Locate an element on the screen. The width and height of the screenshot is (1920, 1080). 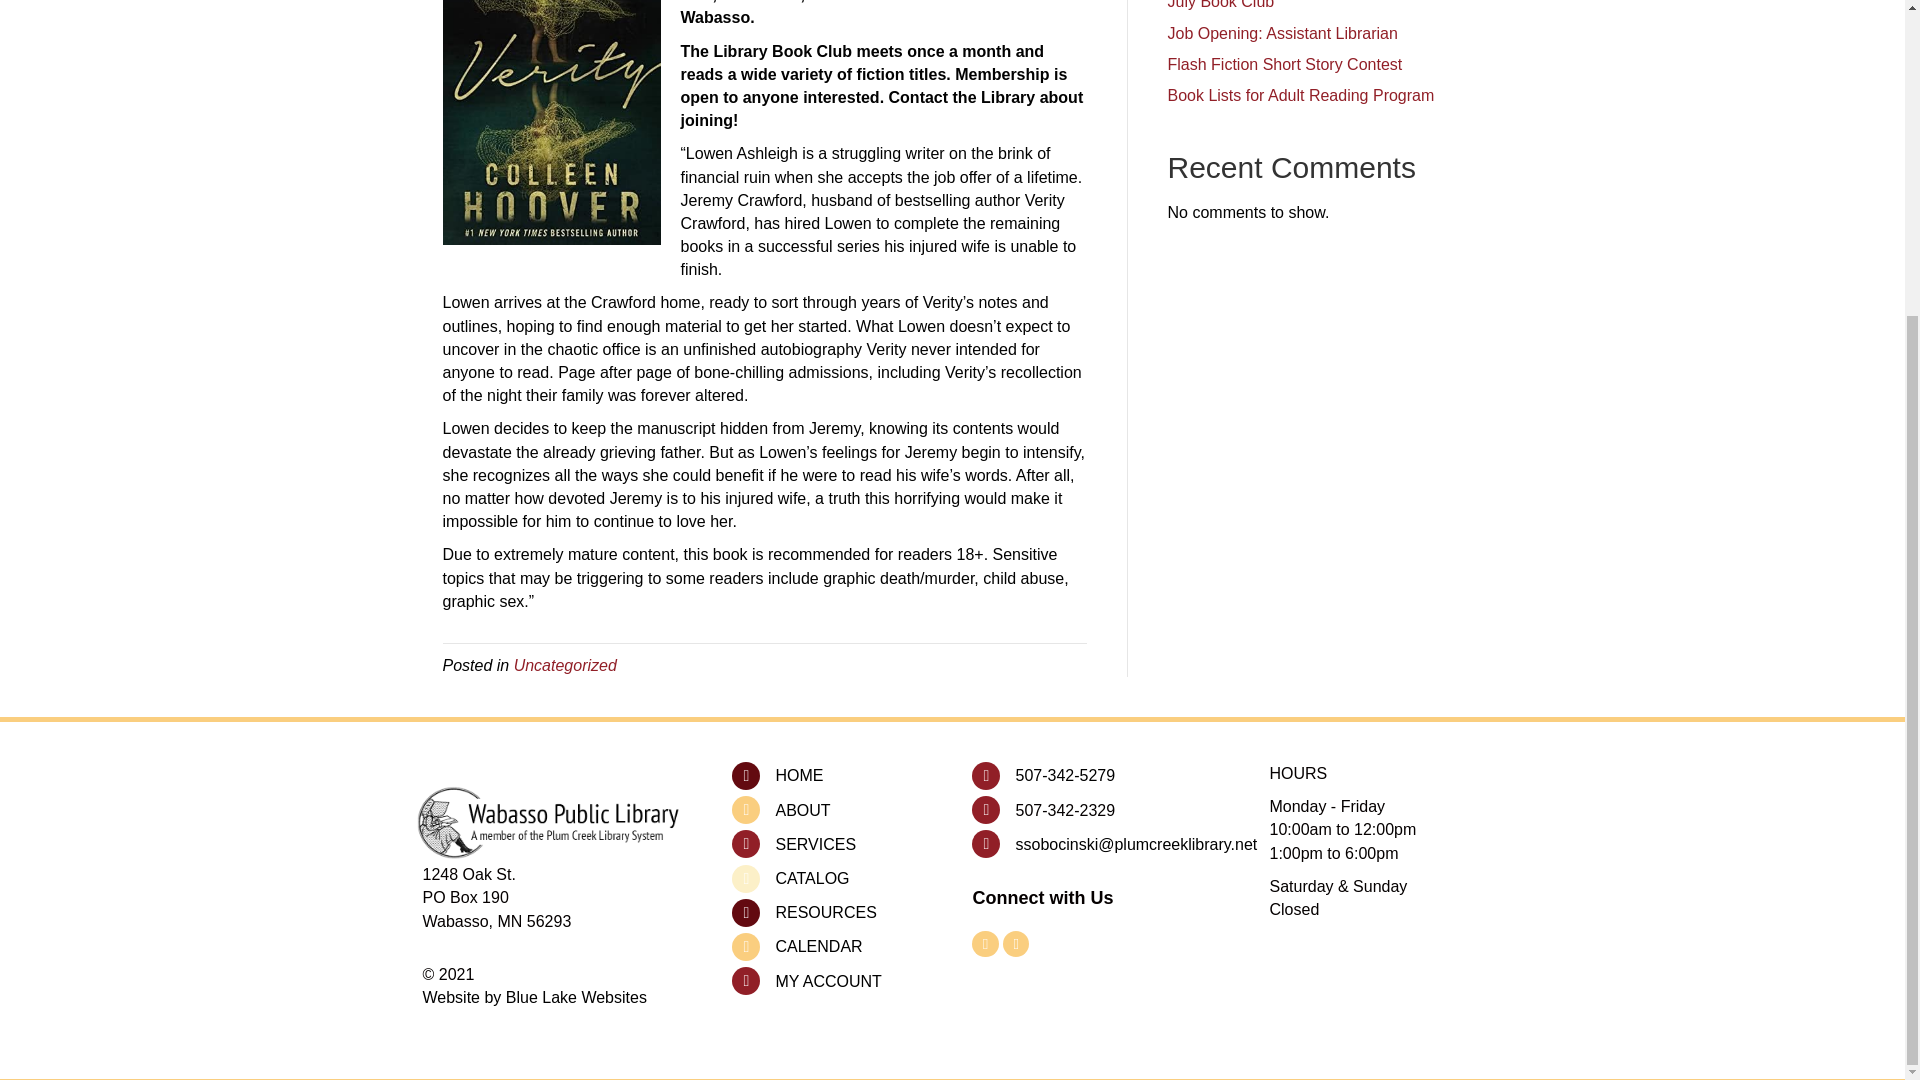
Uncategorized is located at coordinates (565, 664).